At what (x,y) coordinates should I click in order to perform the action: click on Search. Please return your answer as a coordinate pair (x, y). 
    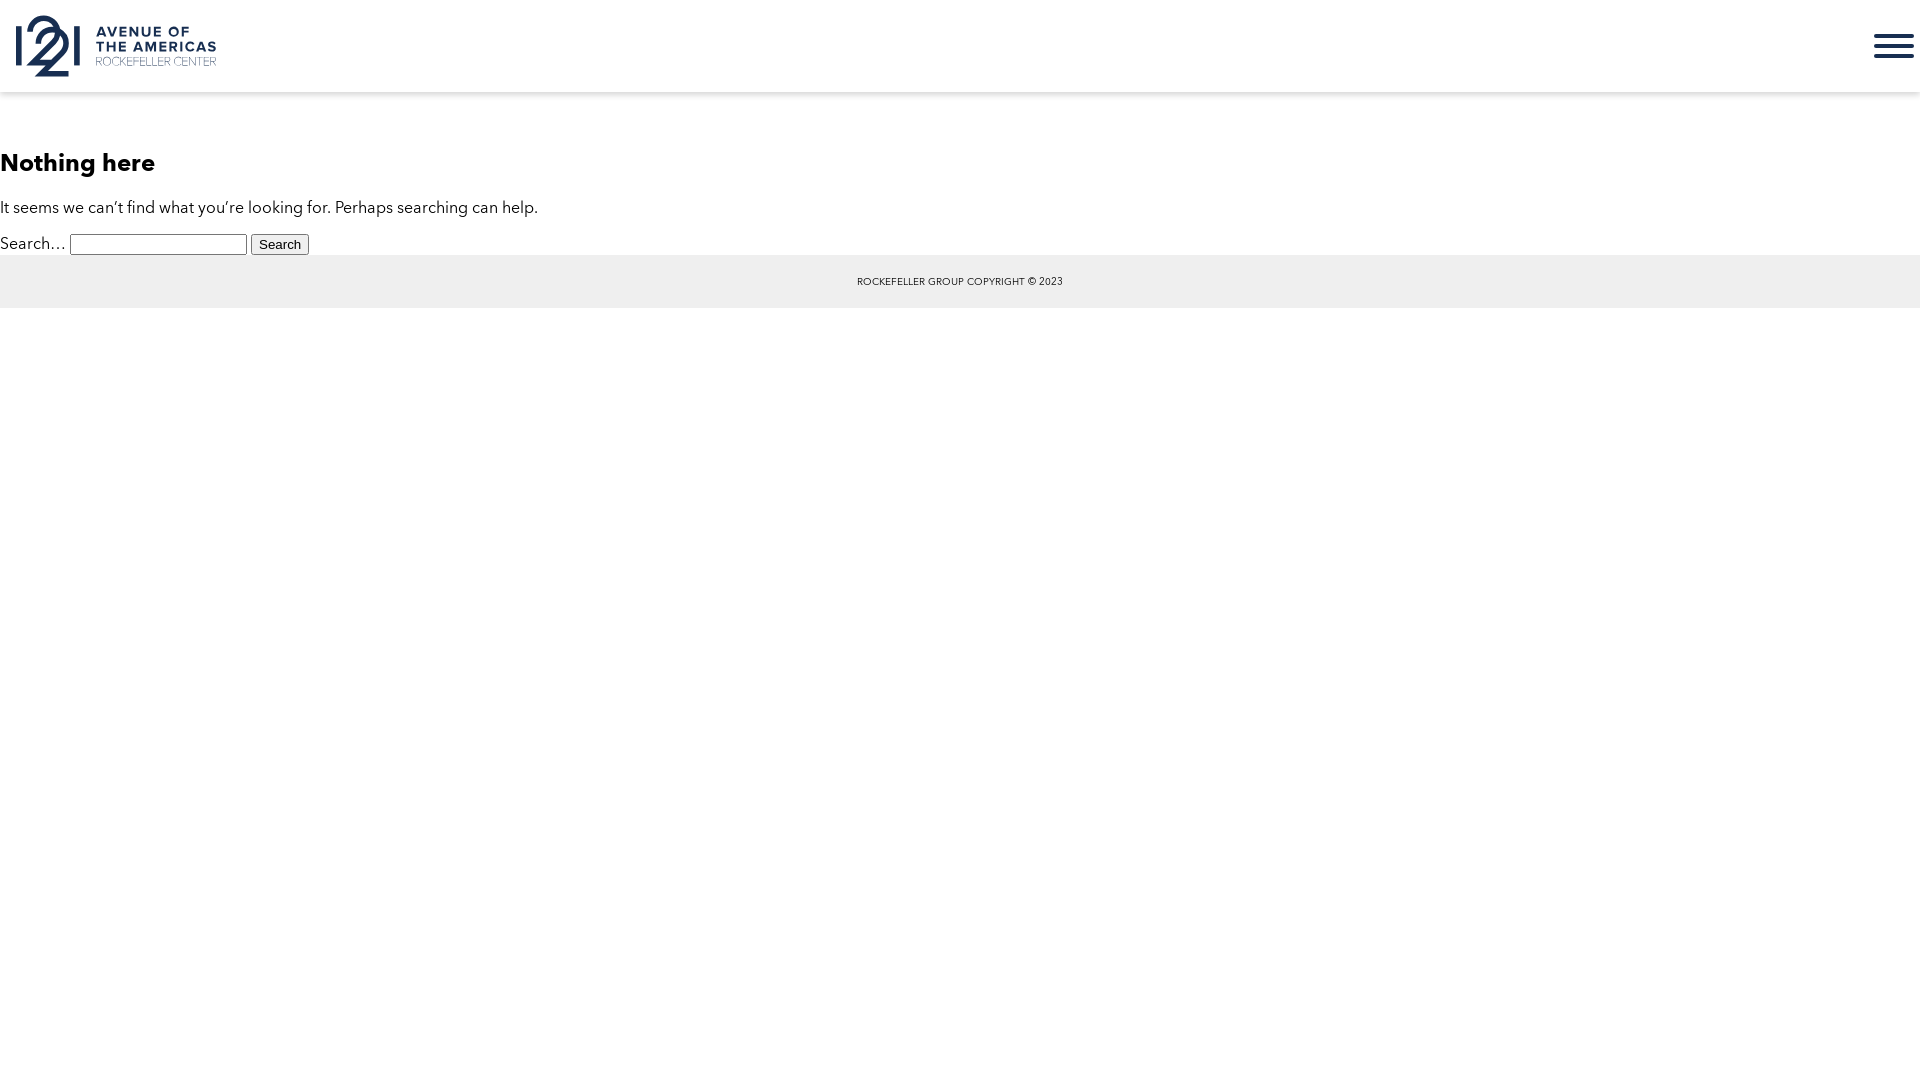
    Looking at the image, I should click on (280, 244).